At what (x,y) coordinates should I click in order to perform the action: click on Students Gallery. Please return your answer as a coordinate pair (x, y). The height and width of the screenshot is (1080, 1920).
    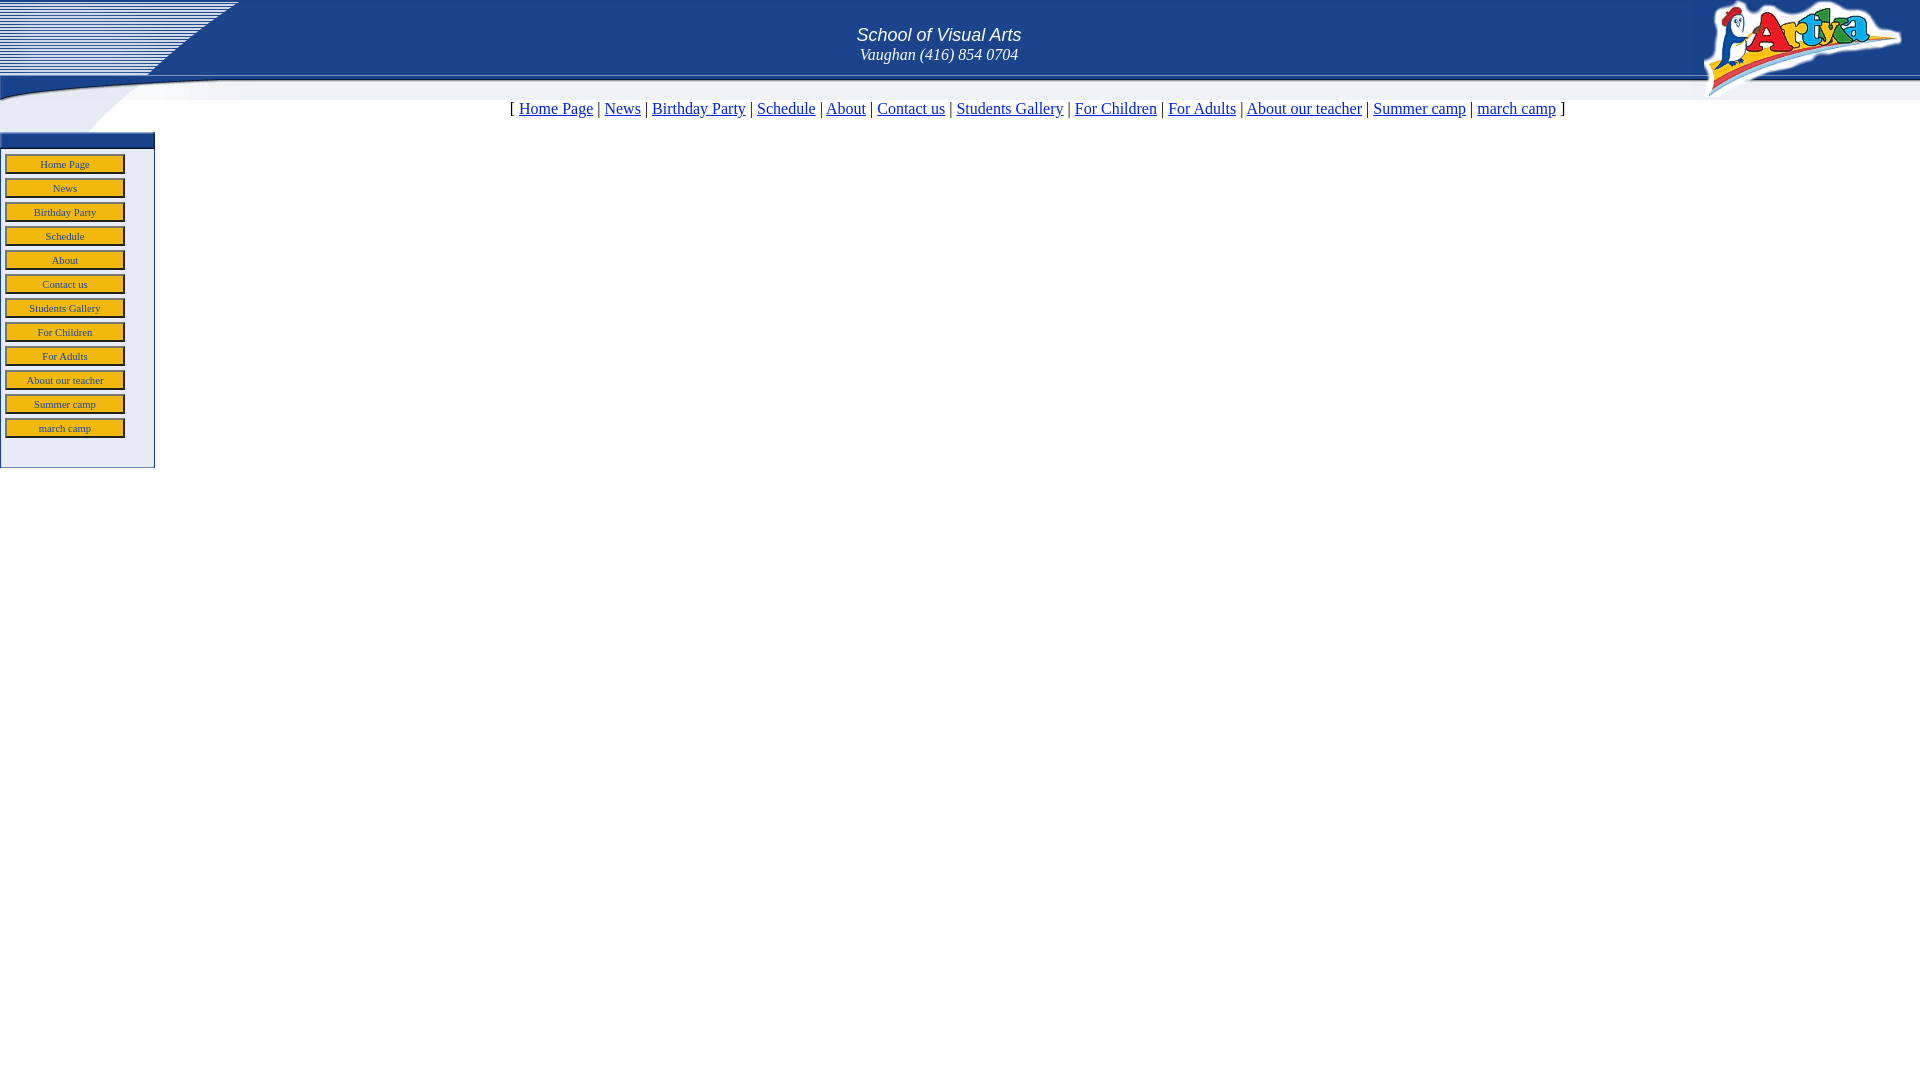
    Looking at the image, I should click on (1010, 108).